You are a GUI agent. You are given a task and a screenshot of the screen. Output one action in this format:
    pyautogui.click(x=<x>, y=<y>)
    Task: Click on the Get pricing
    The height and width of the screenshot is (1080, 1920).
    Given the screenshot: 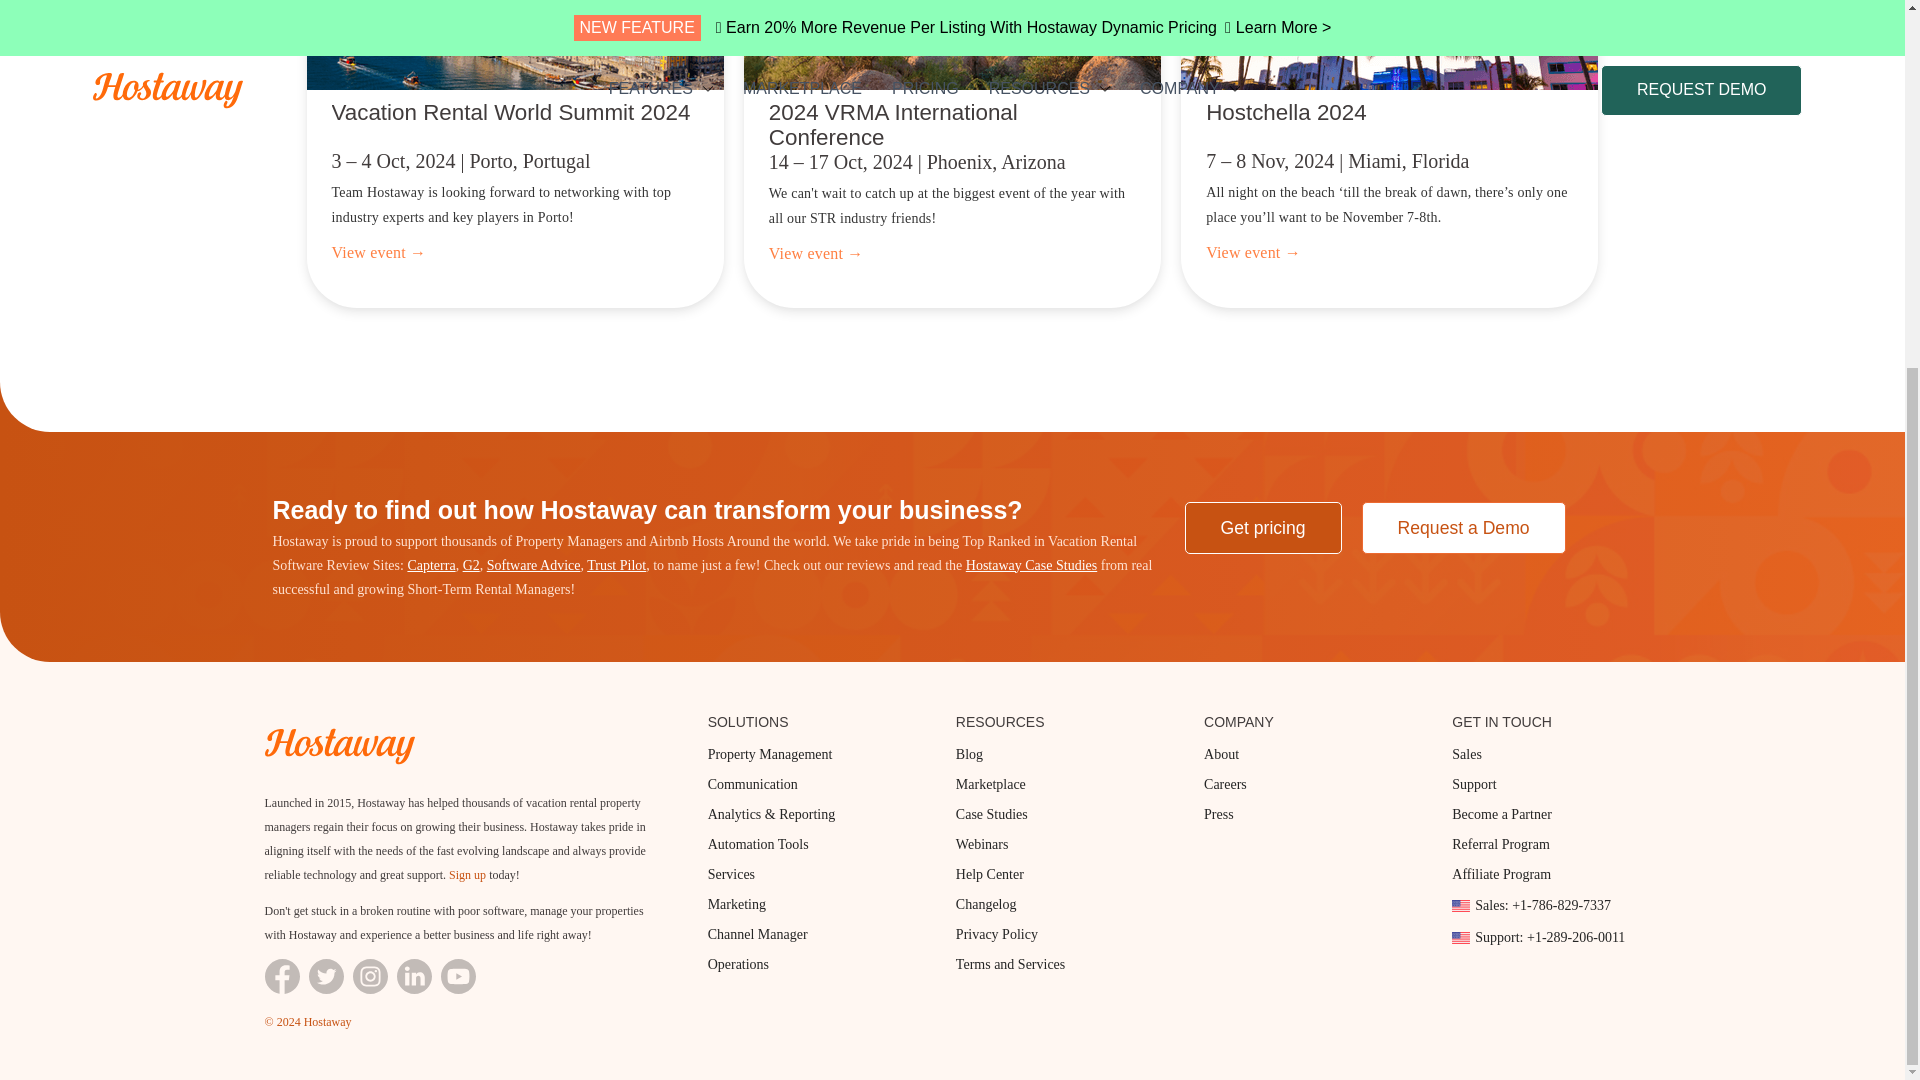 What is the action you would take?
    pyautogui.click(x=1262, y=528)
    